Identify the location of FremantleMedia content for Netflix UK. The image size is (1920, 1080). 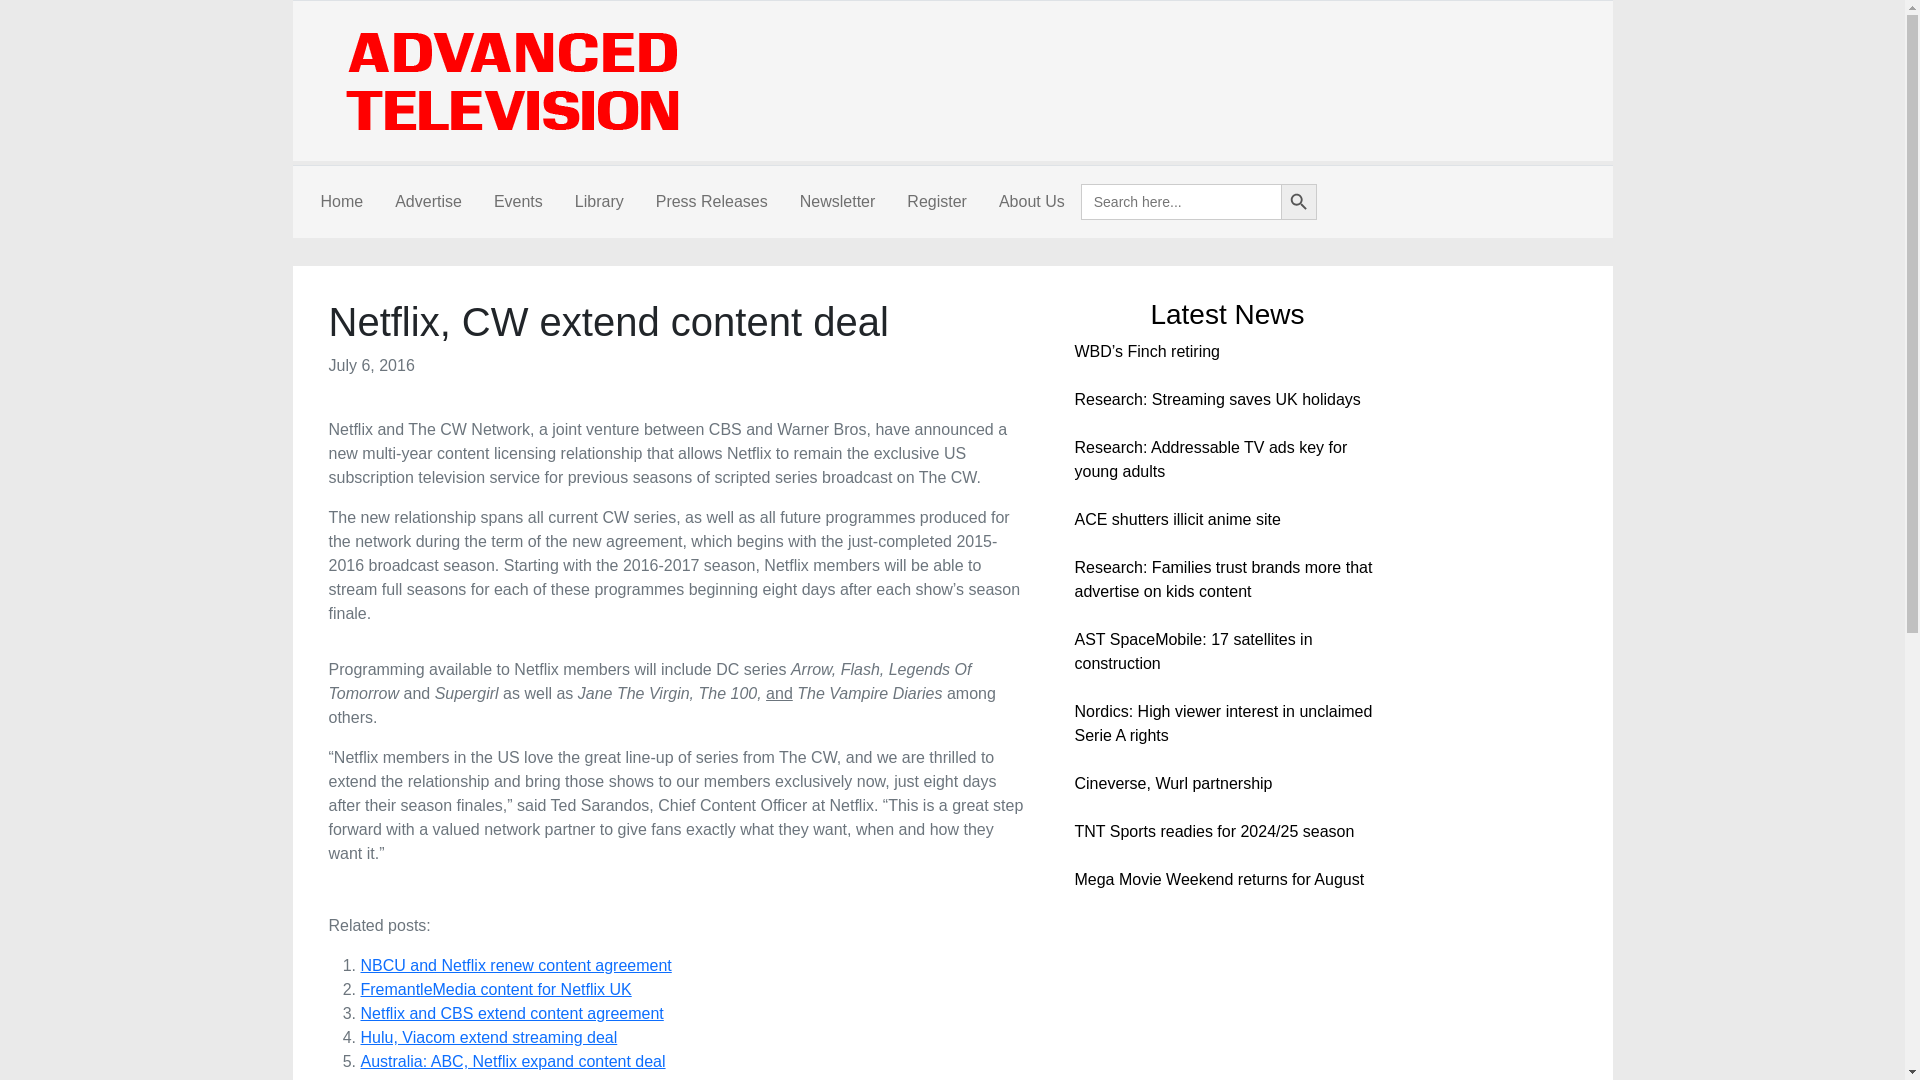
(496, 988).